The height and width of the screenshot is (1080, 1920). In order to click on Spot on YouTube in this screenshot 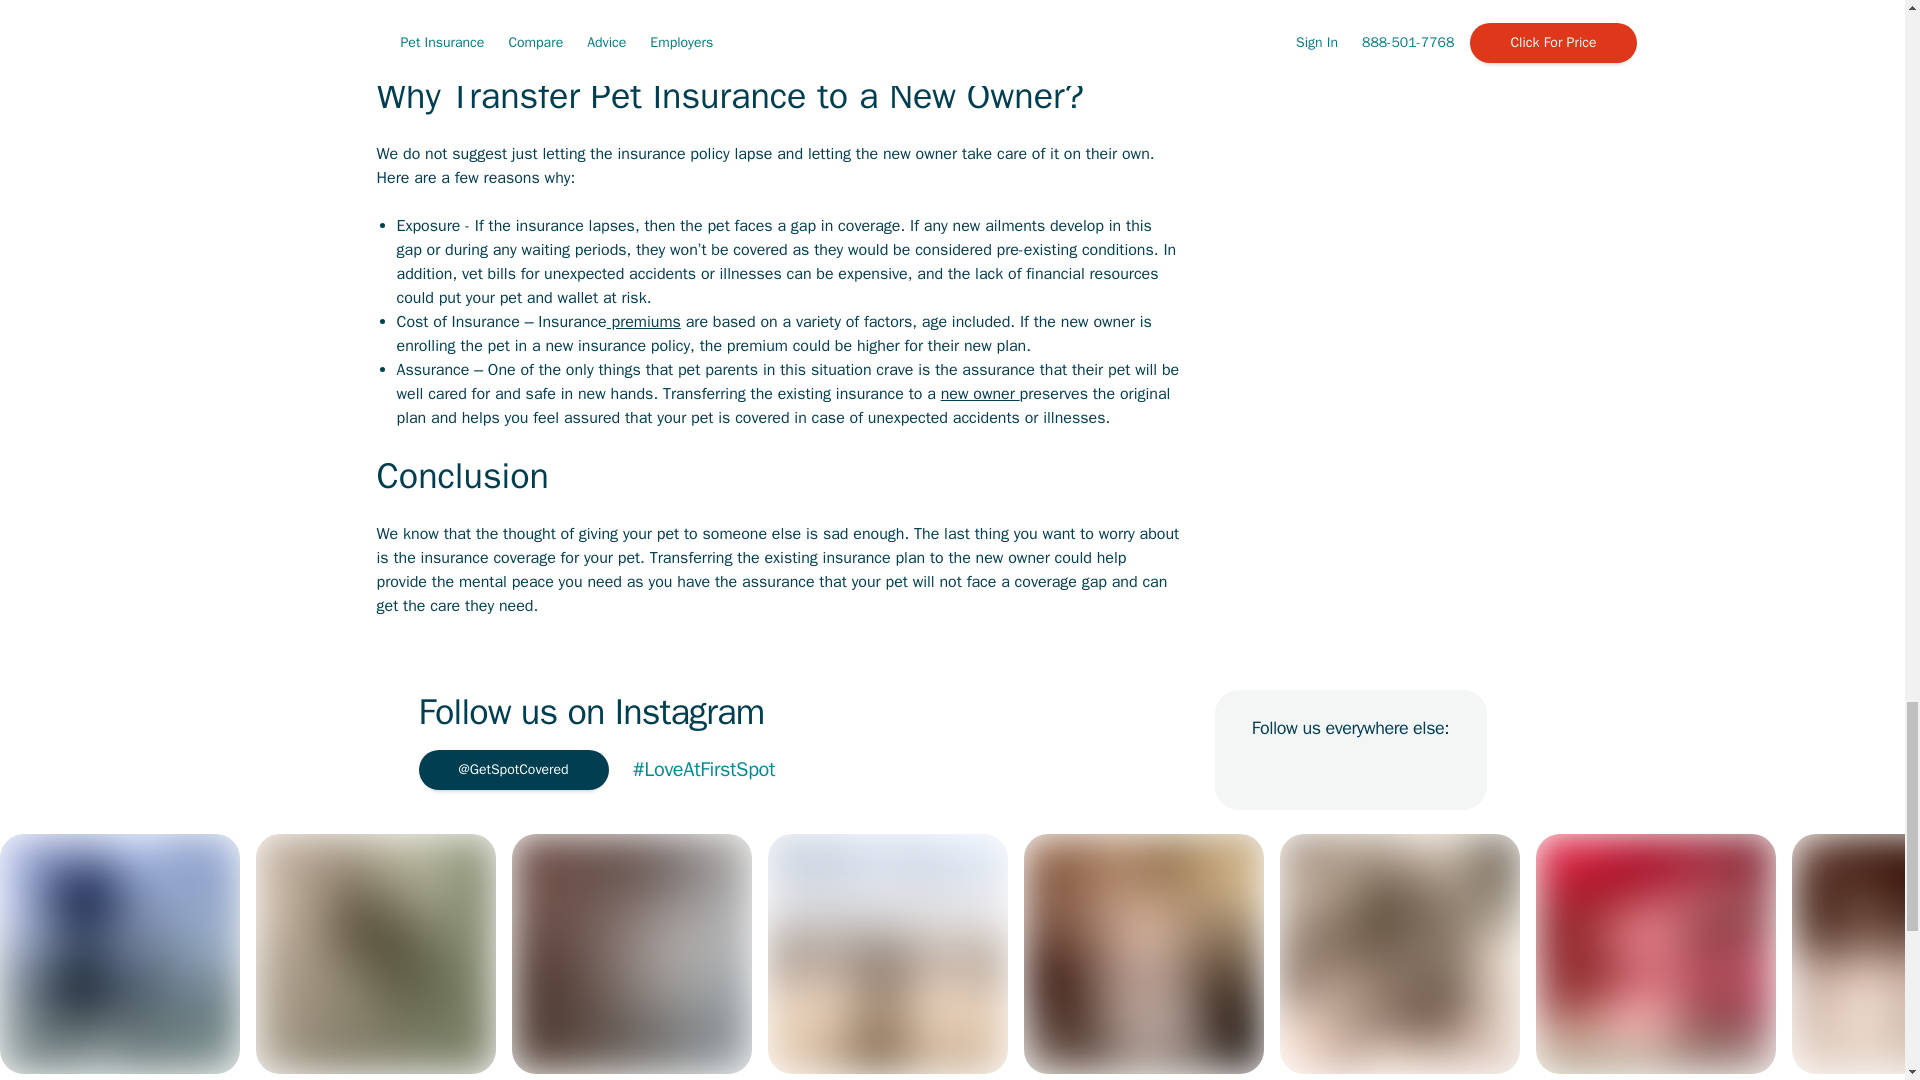, I will do `click(1438, 770)`.